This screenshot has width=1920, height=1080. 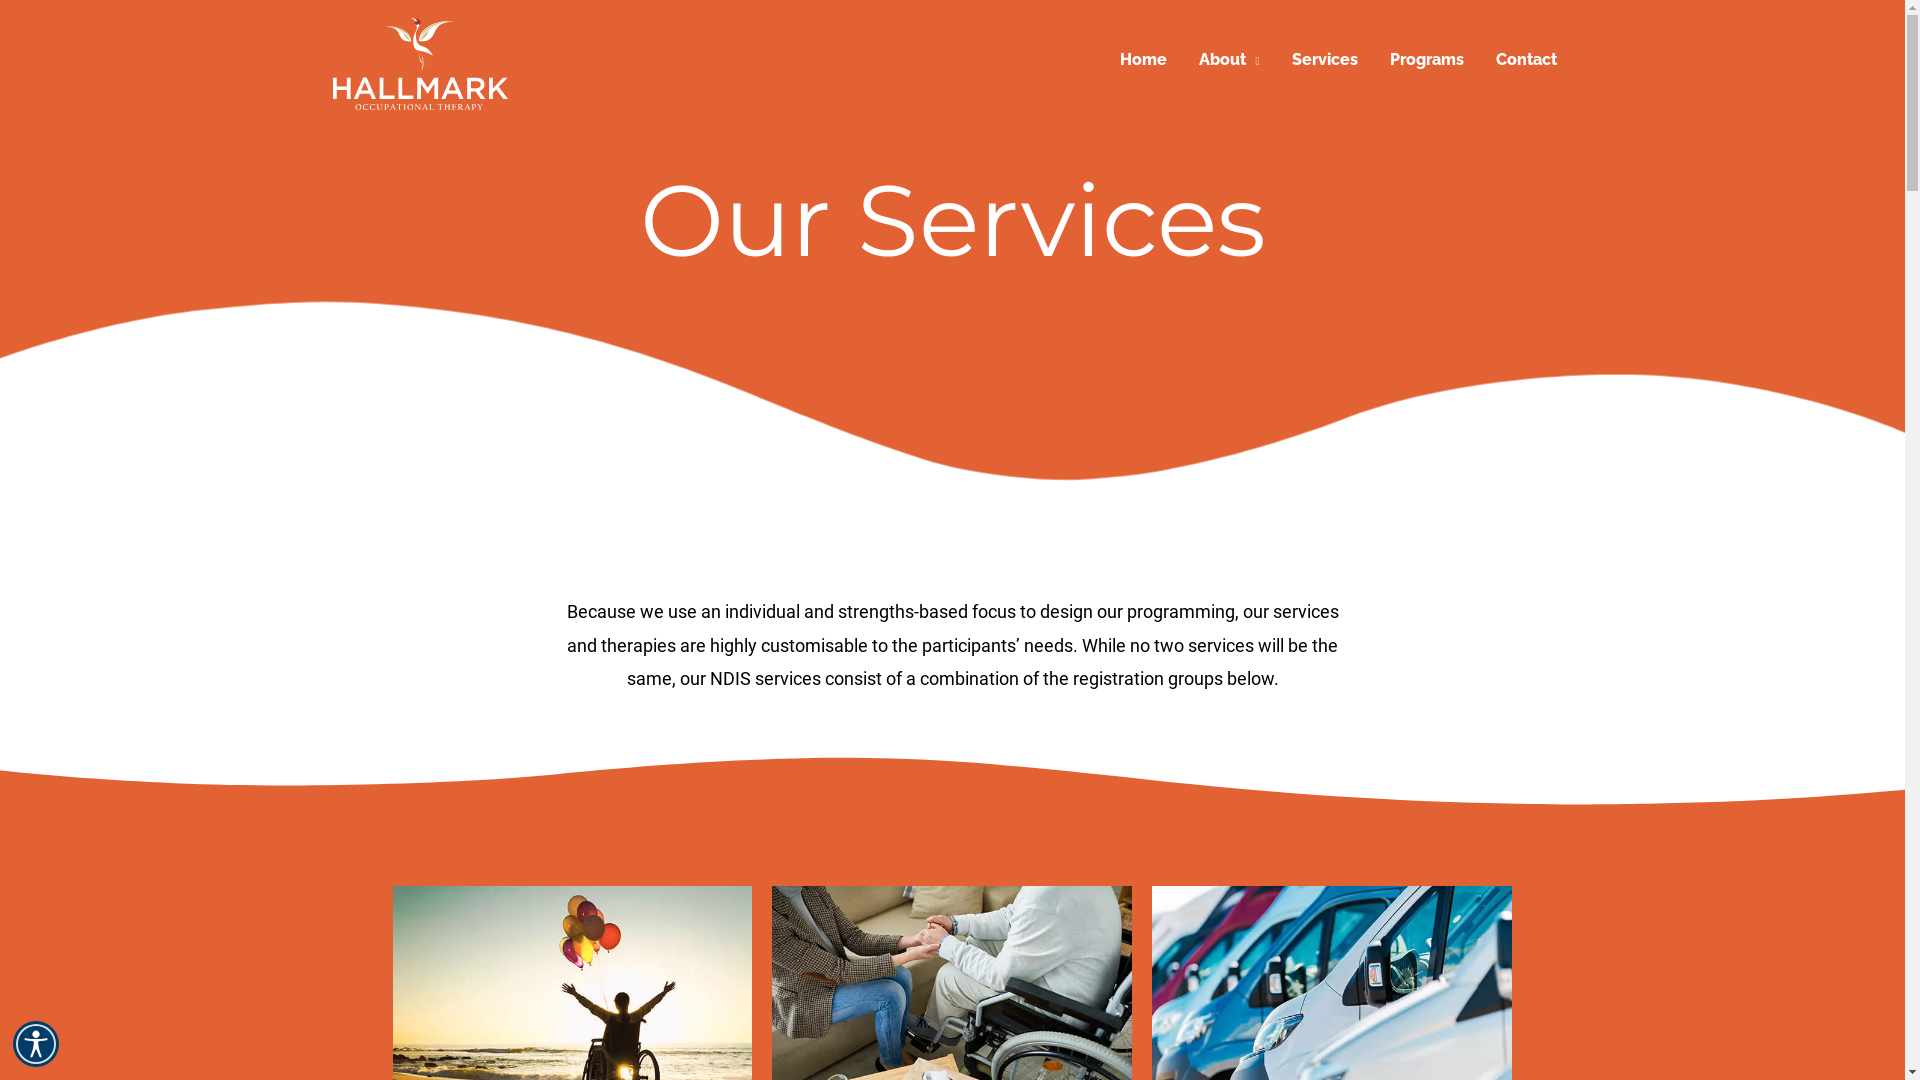 What do you see at coordinates (1325, 60) in the screenshot?
I see `Services` at bounding box center [1325, 60].